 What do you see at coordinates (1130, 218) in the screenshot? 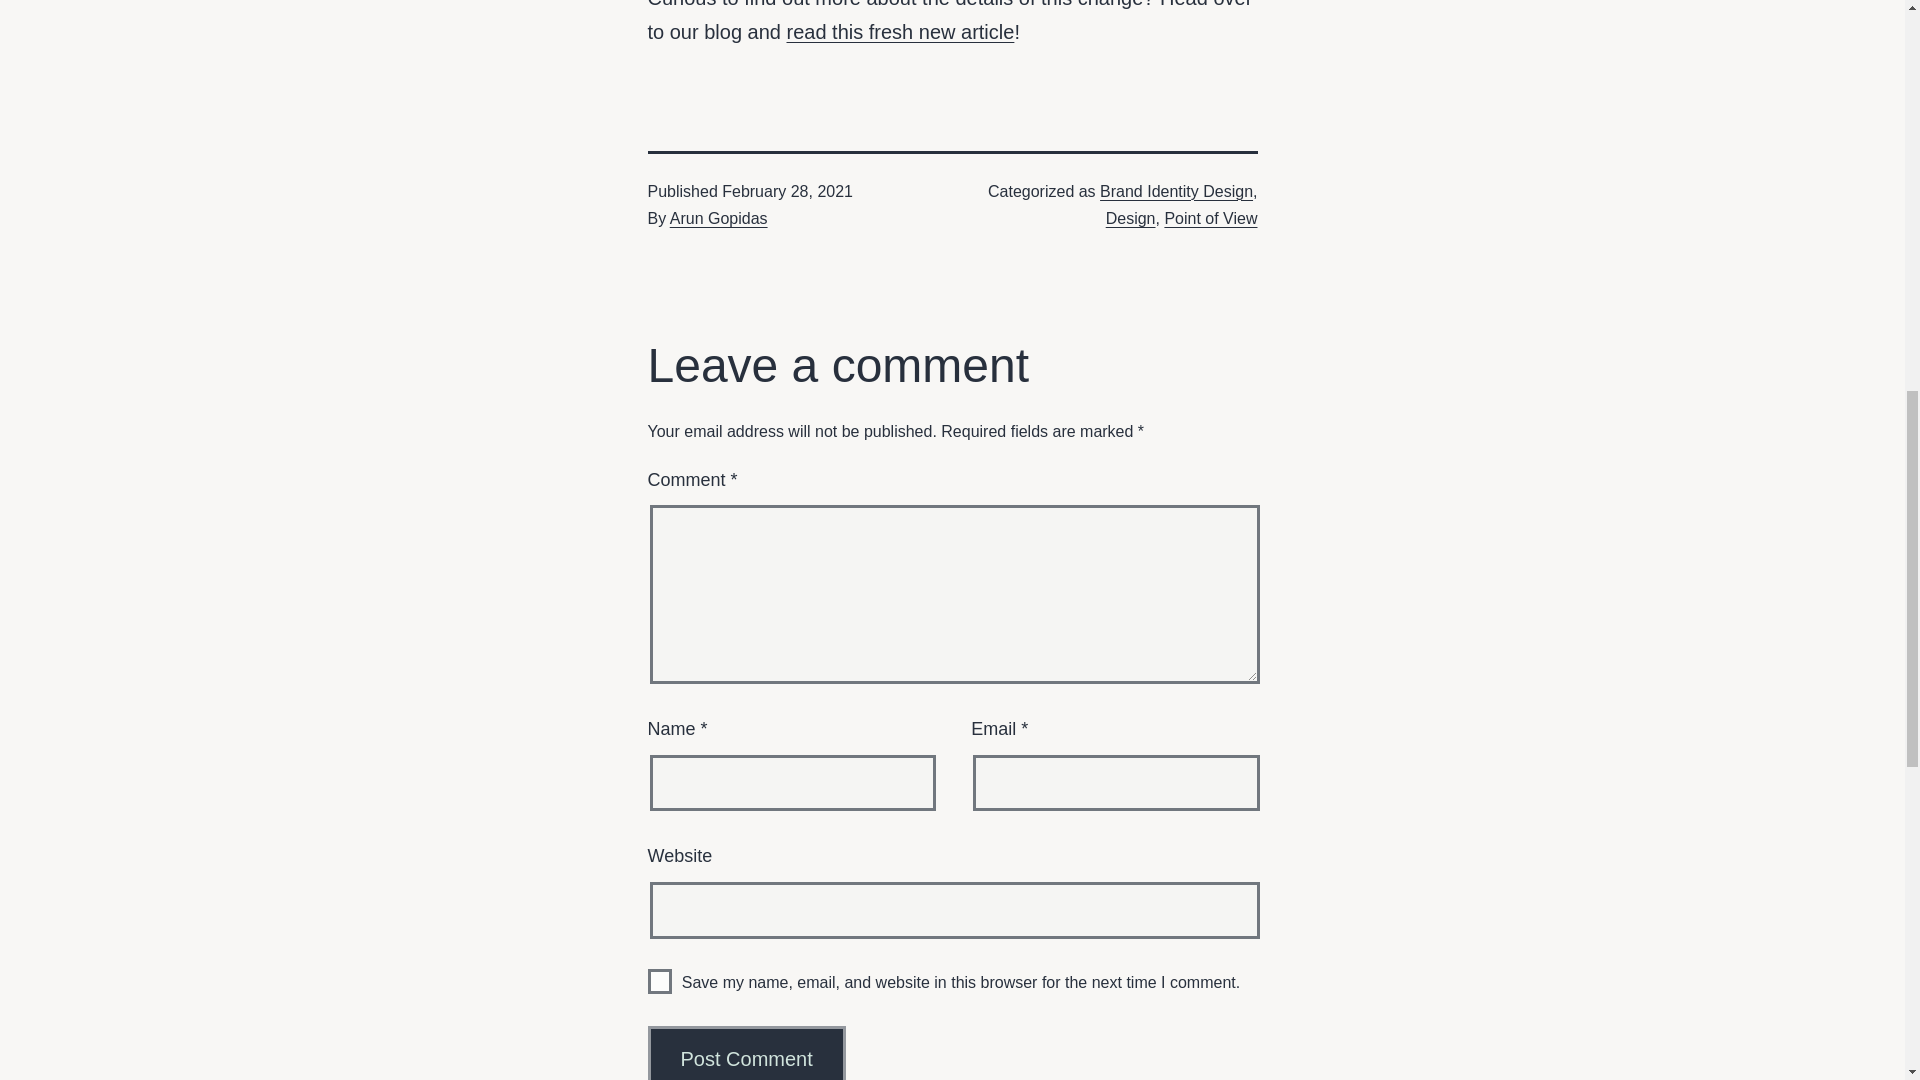
I see `Design` at bounding box center [1130, 218].